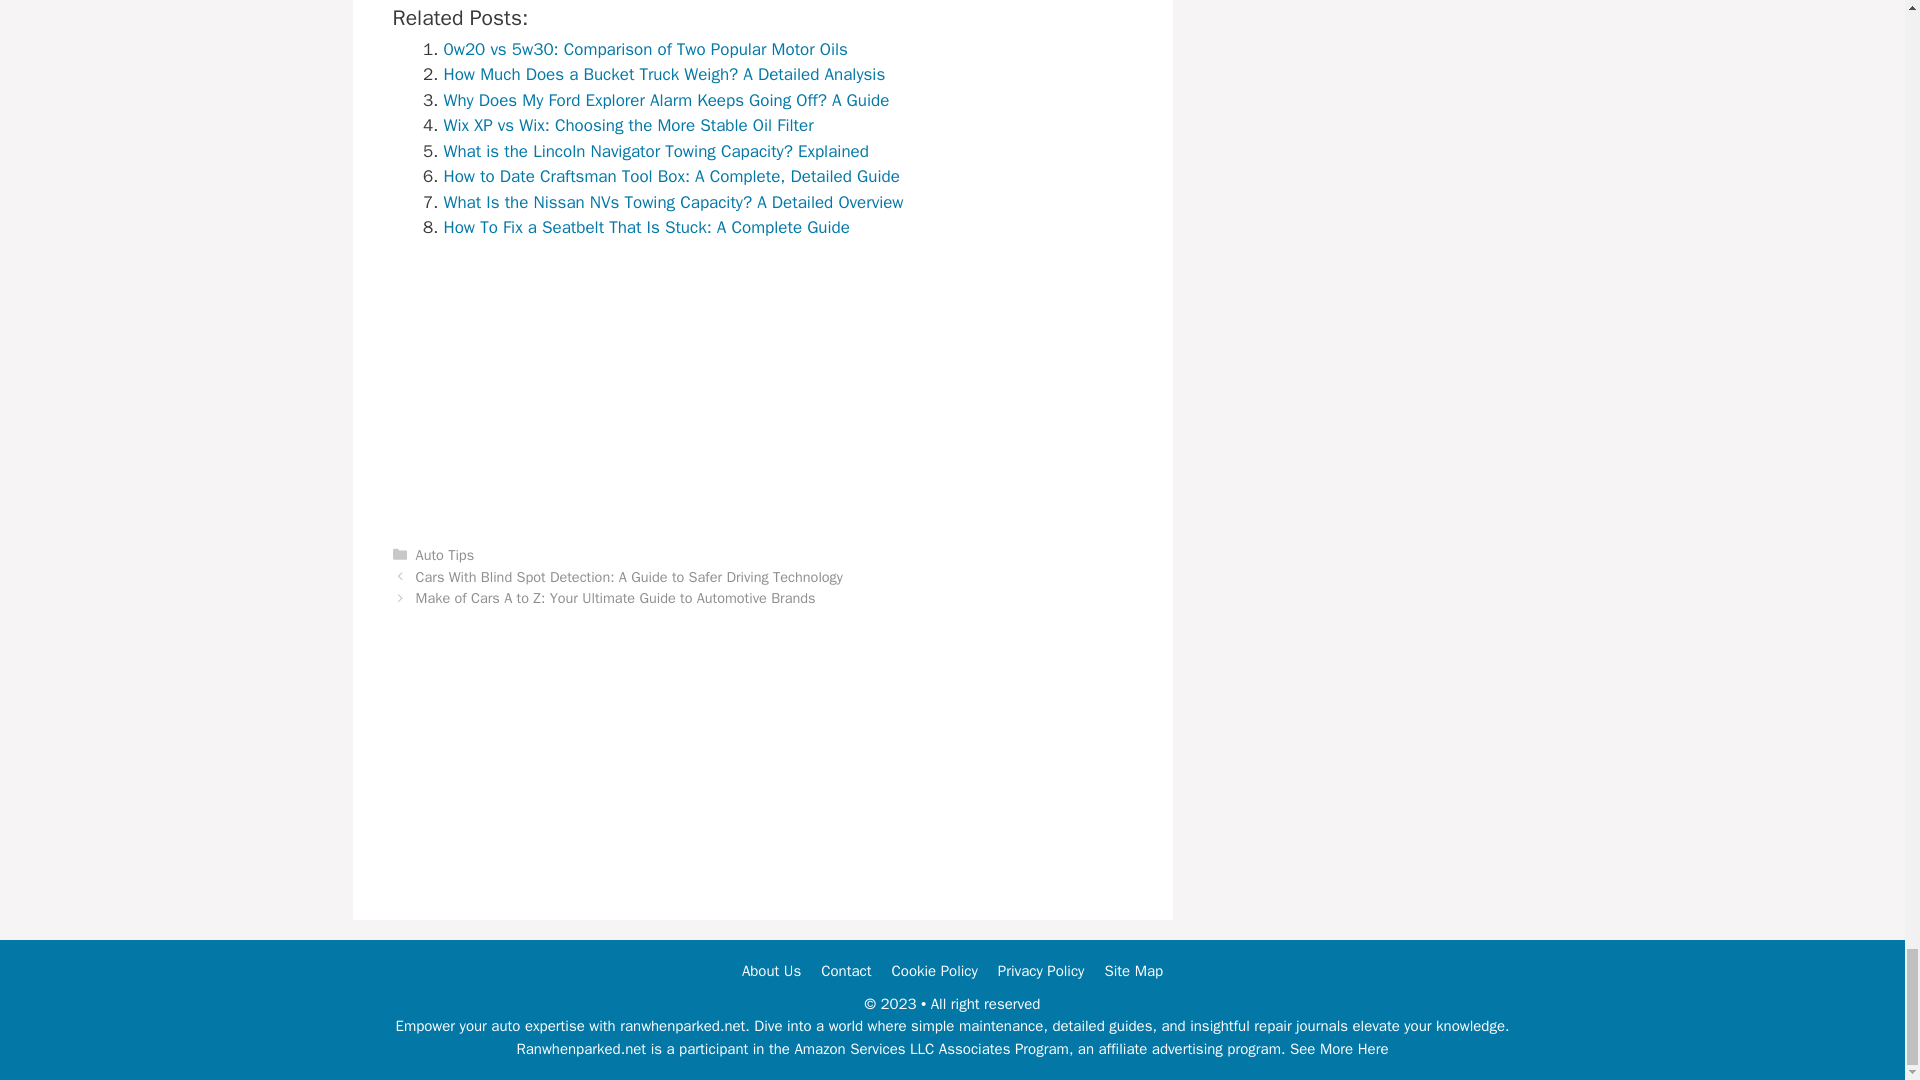 The image size is (1920, 1080). Describe the element at coordinates (666, 100) in the screenshot. I see `Why Does My Ford Explorer Alarm Keeps Going Off? A Guide` at that location.